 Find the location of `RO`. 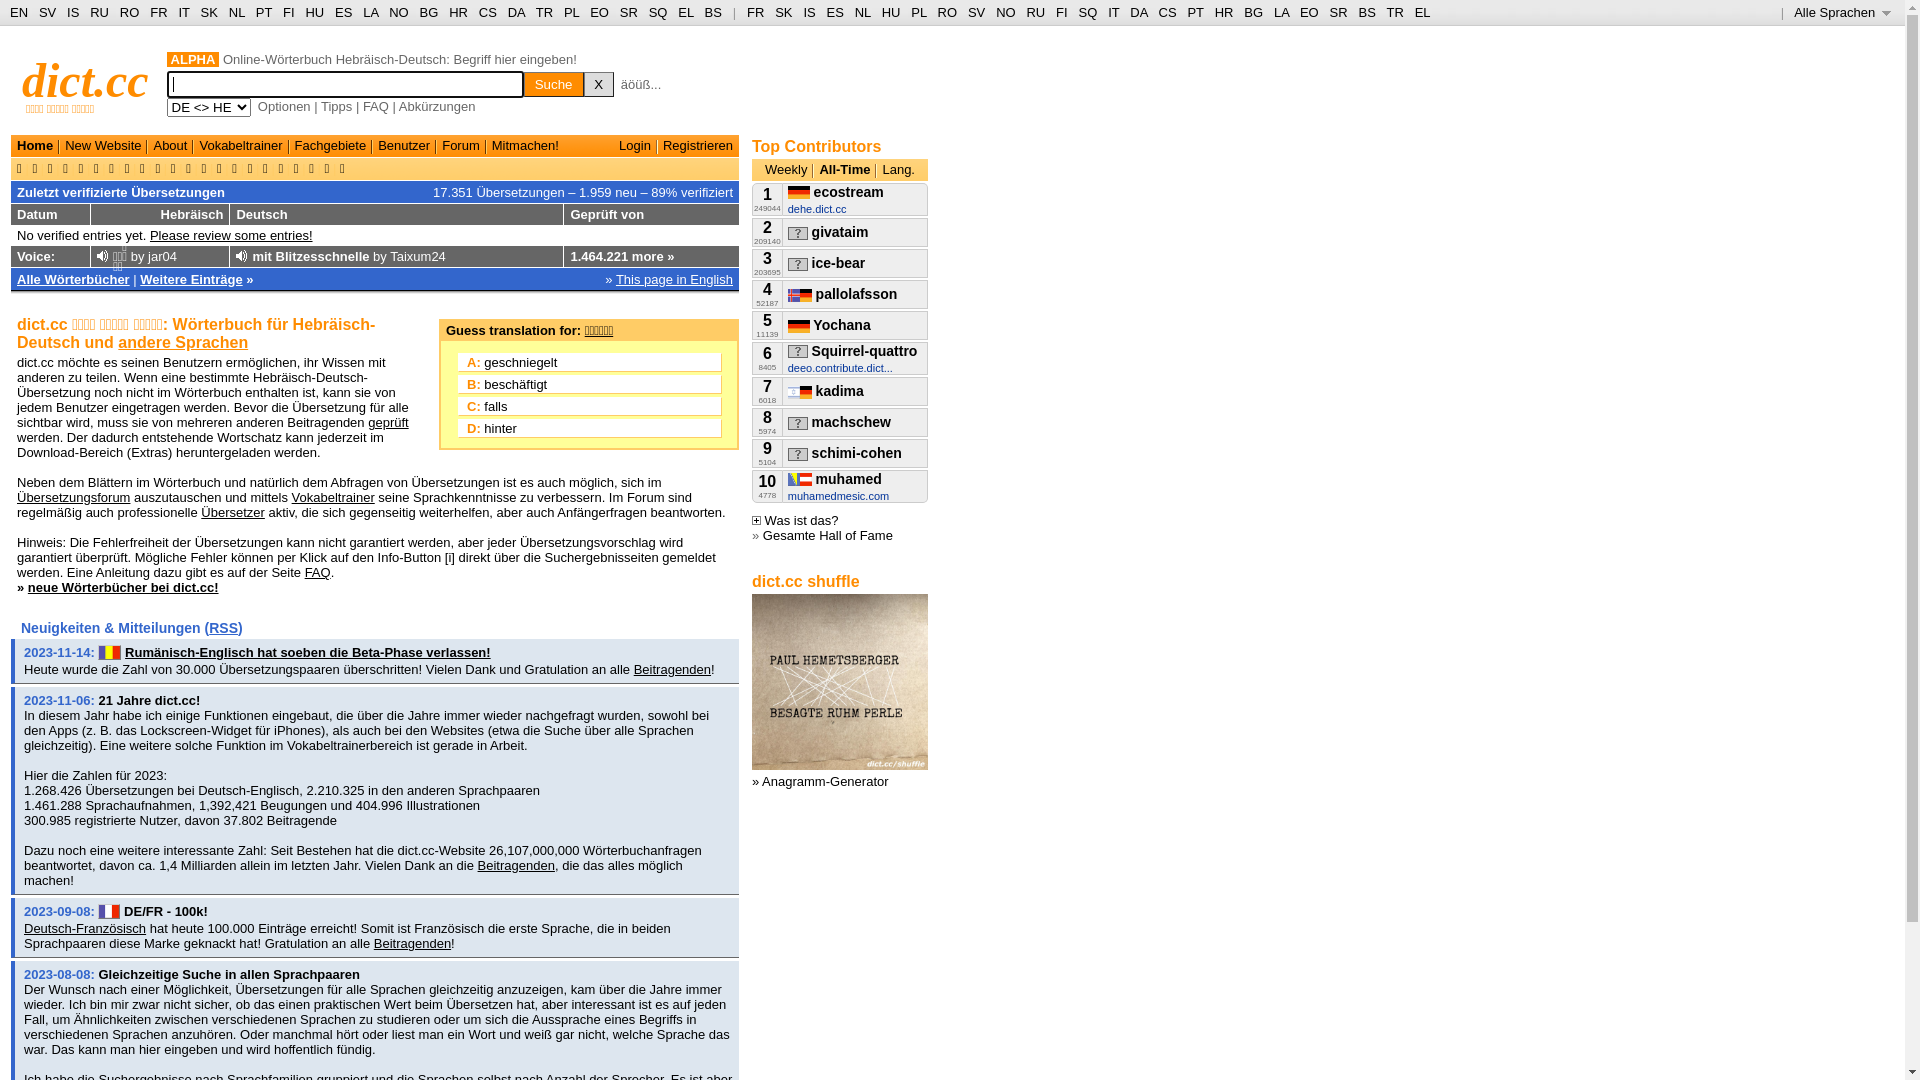

RO is located at coordinates (130, 12).